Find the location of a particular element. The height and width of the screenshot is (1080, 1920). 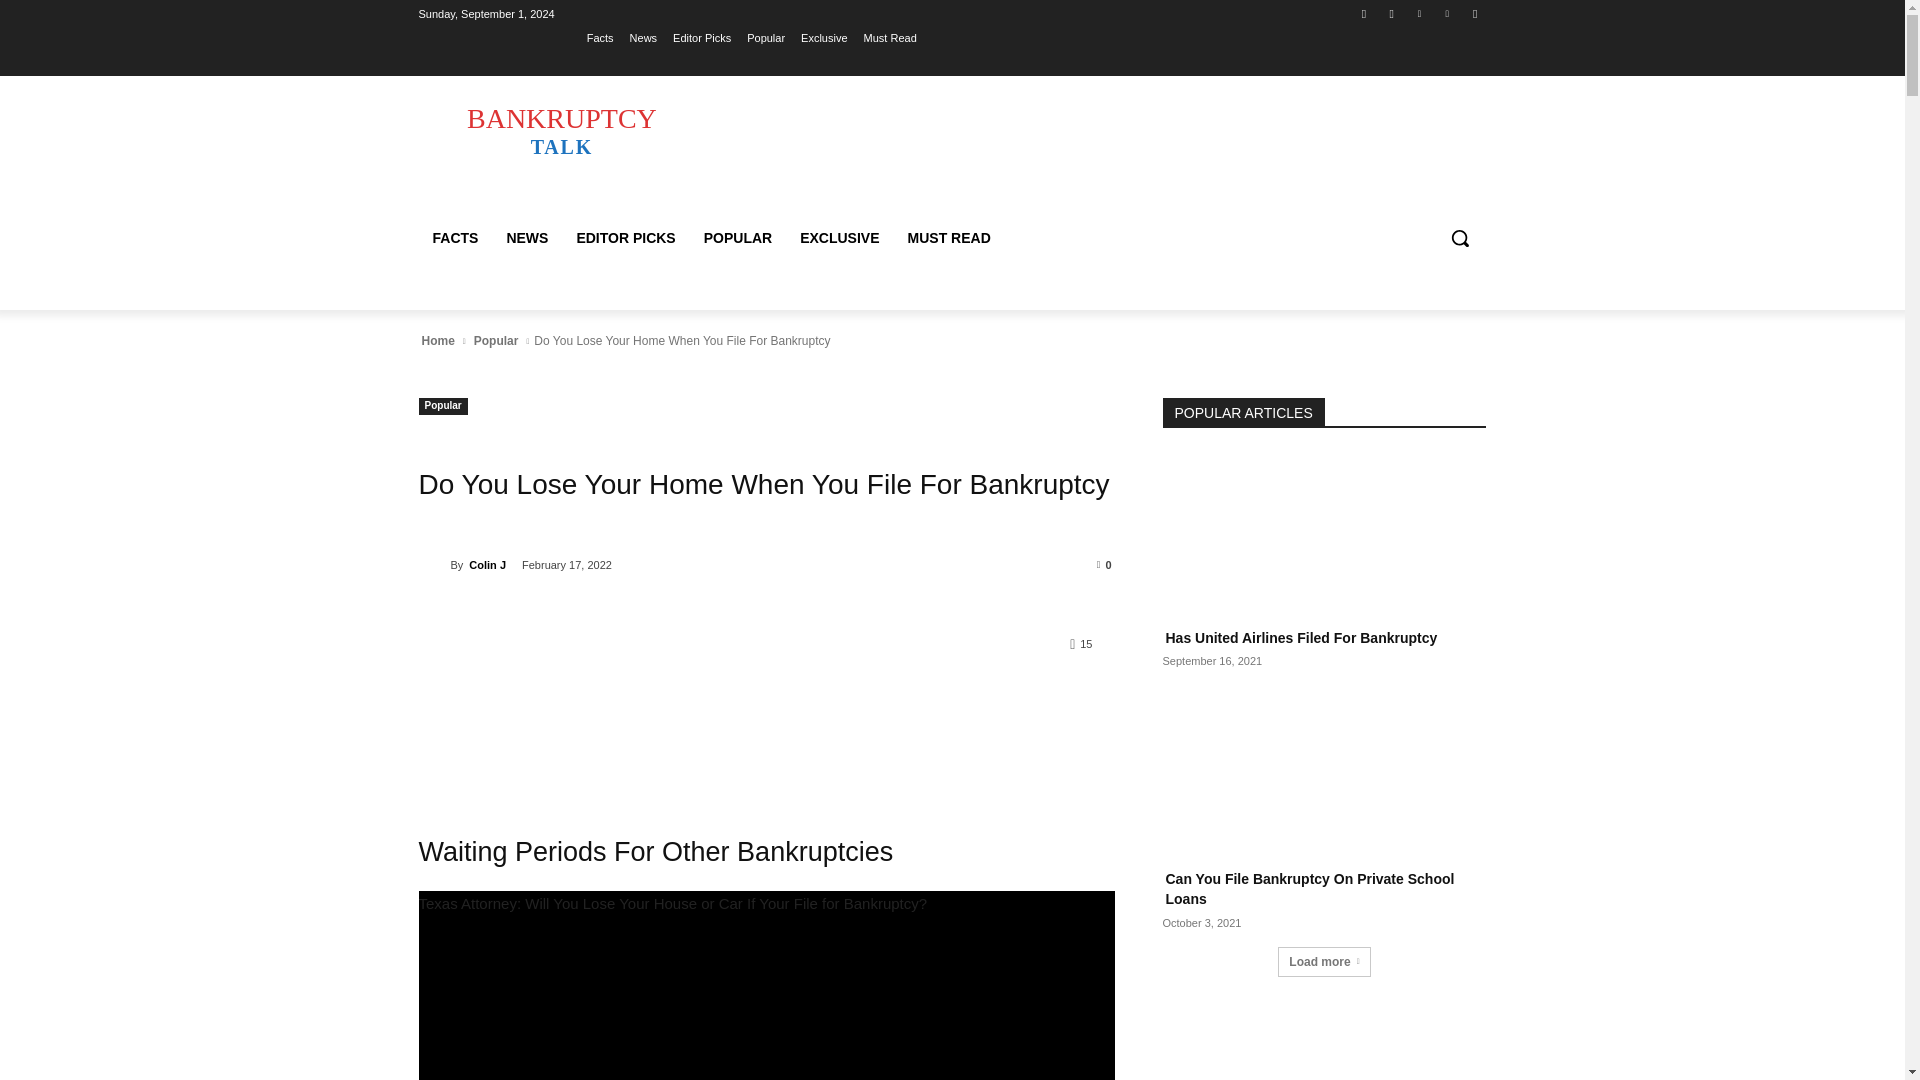

POPULAR is located at coordinates (737, 238).